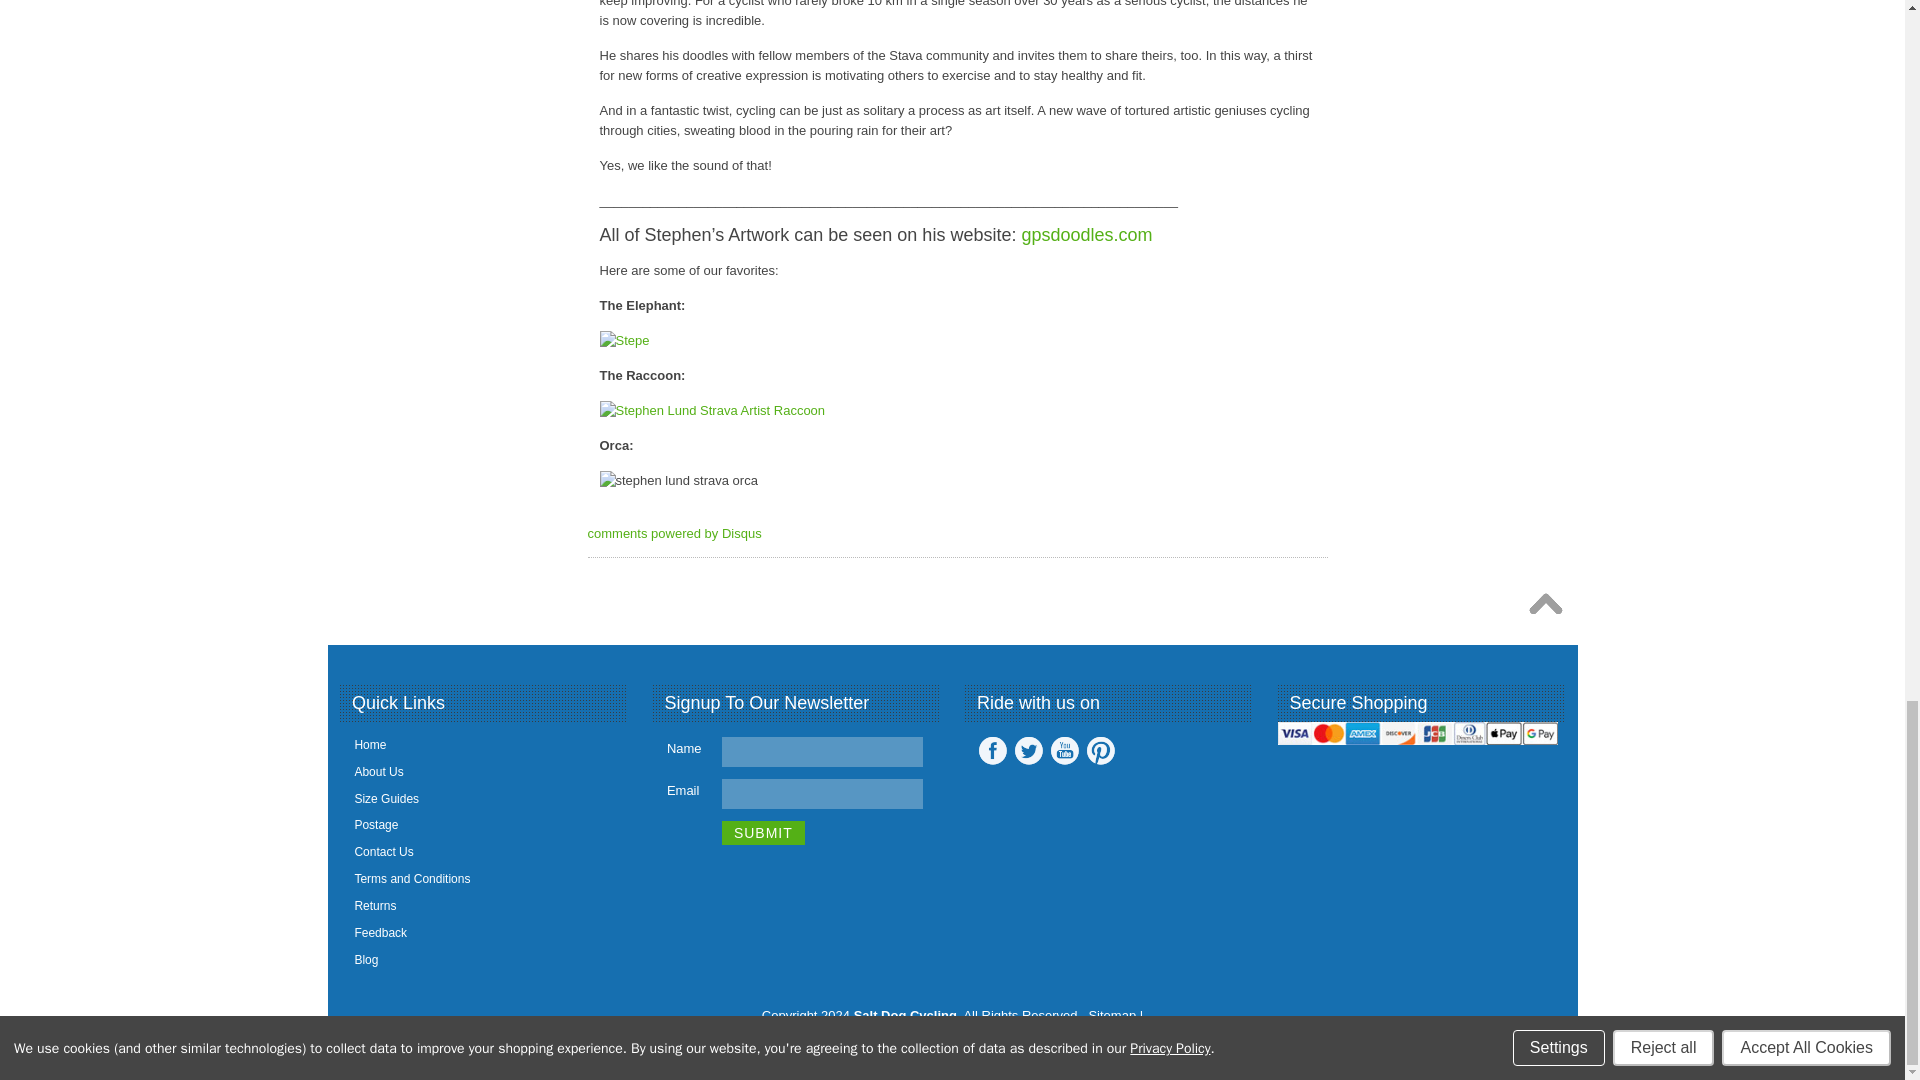  I want to click on Twitter, so click(1028, 750).